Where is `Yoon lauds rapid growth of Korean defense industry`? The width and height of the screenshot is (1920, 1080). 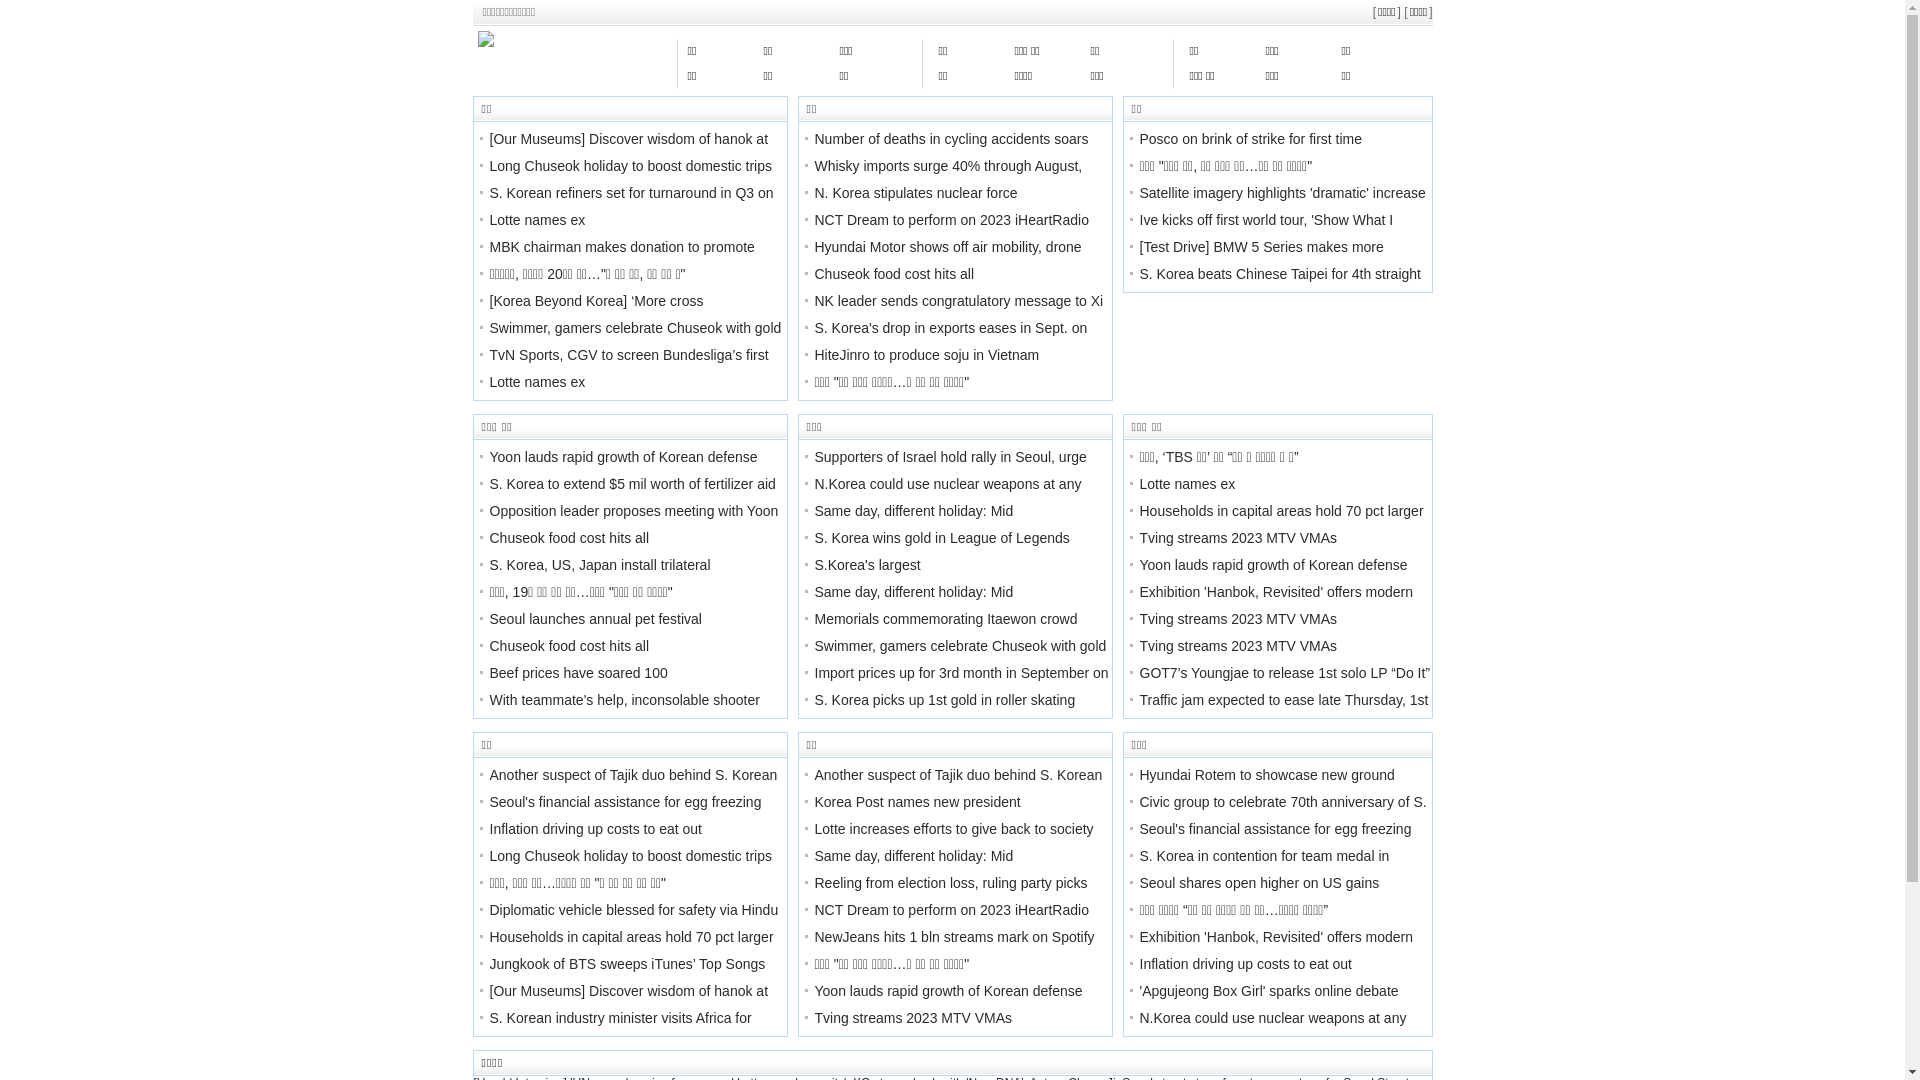
Yoon lauds rapid growth of Korean defense industry is located at coordinates (1274, 579).